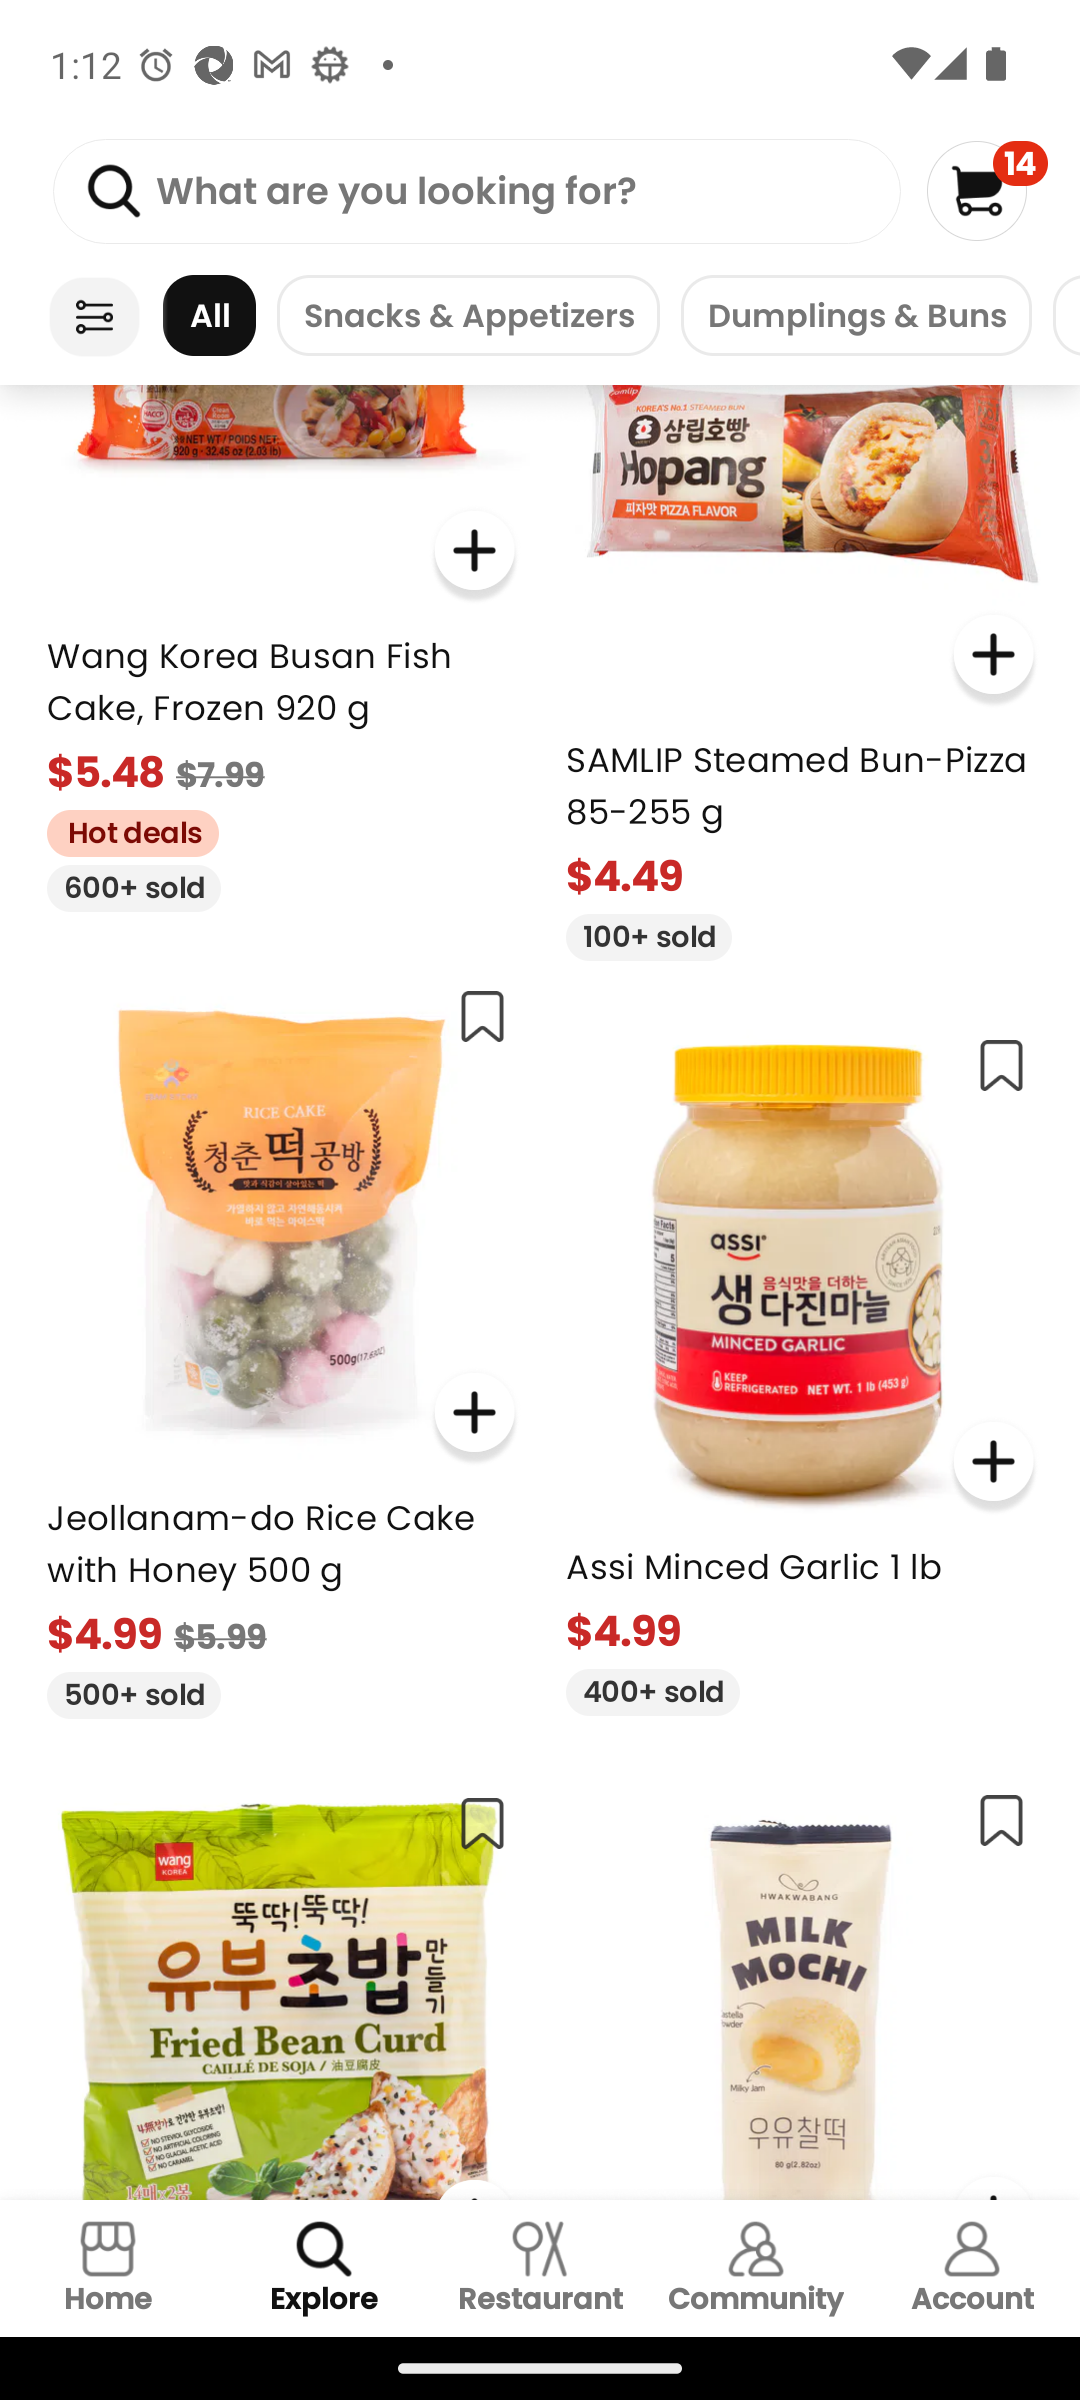  What do you see at coordinates (972, 2268) in the screenshot?
I see `Account` at bounding box center [972, 2268].